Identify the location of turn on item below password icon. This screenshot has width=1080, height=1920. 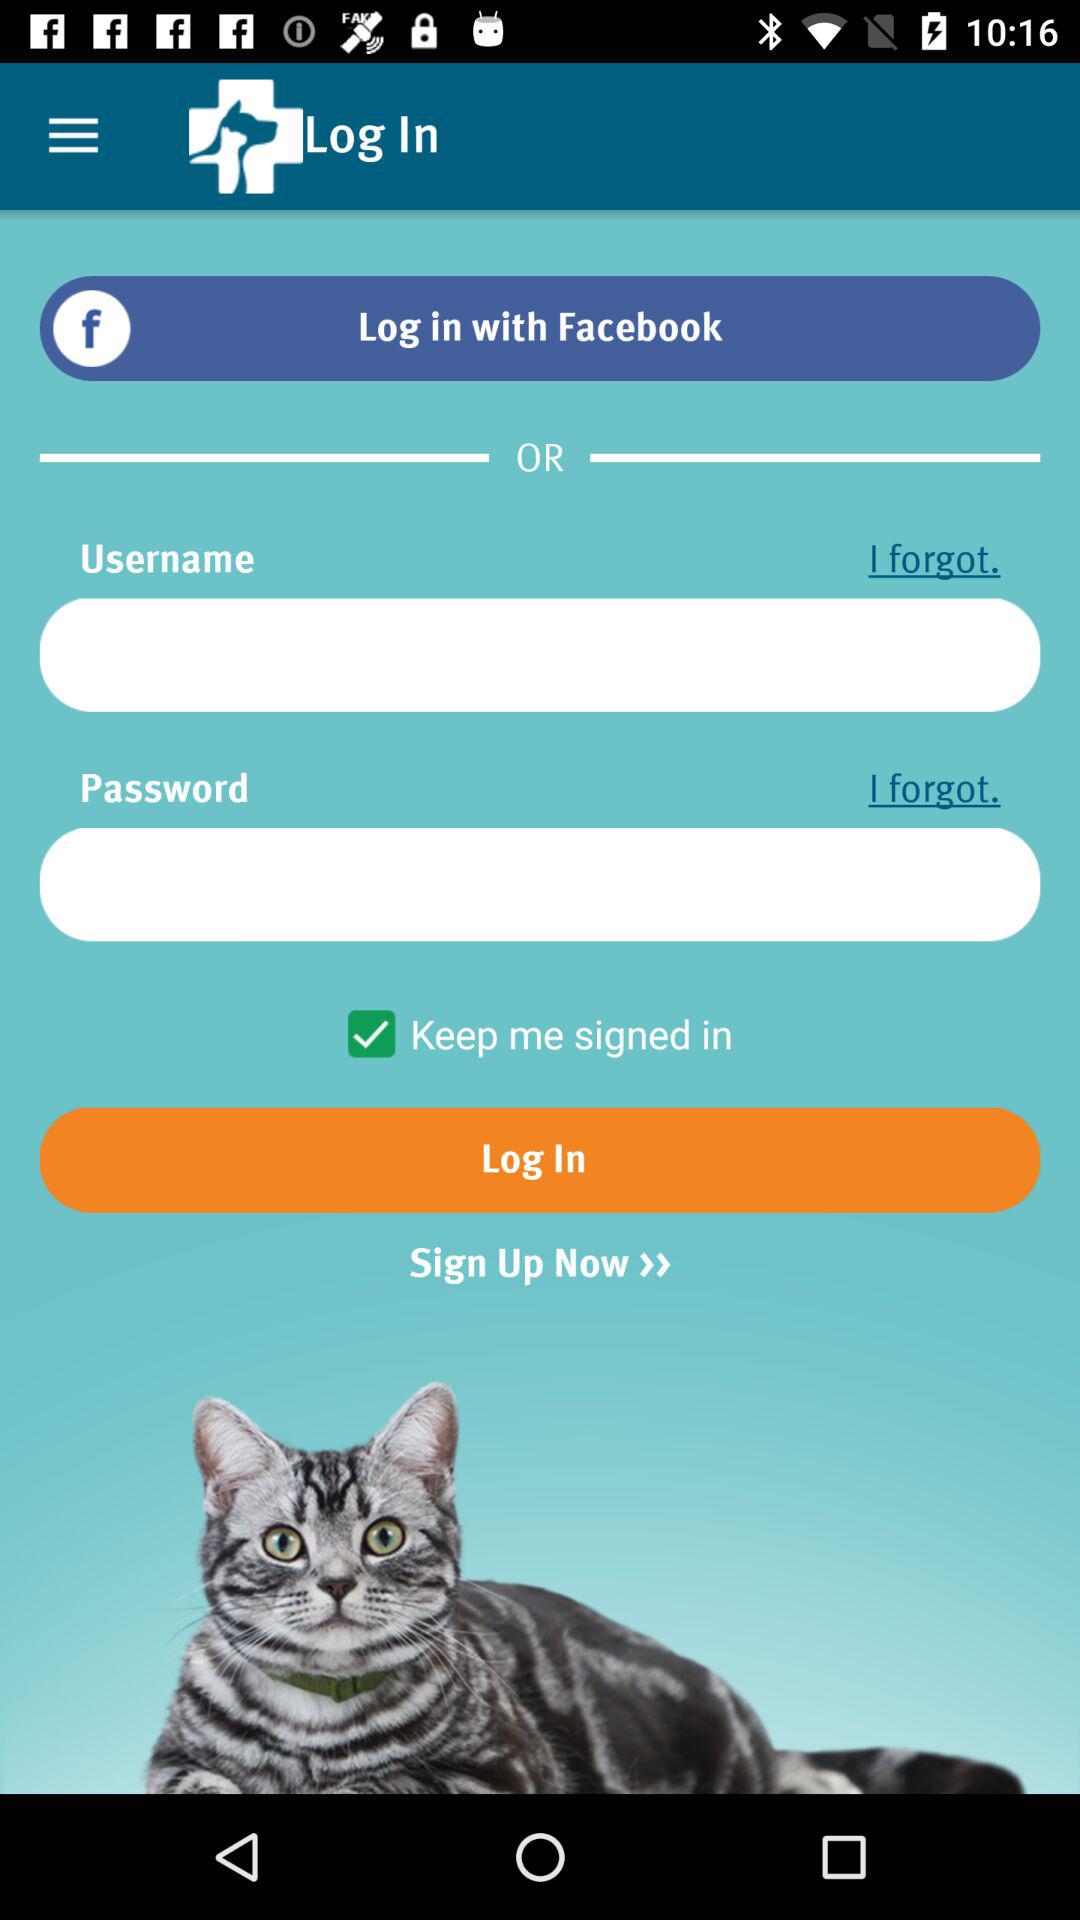
(540, 884).